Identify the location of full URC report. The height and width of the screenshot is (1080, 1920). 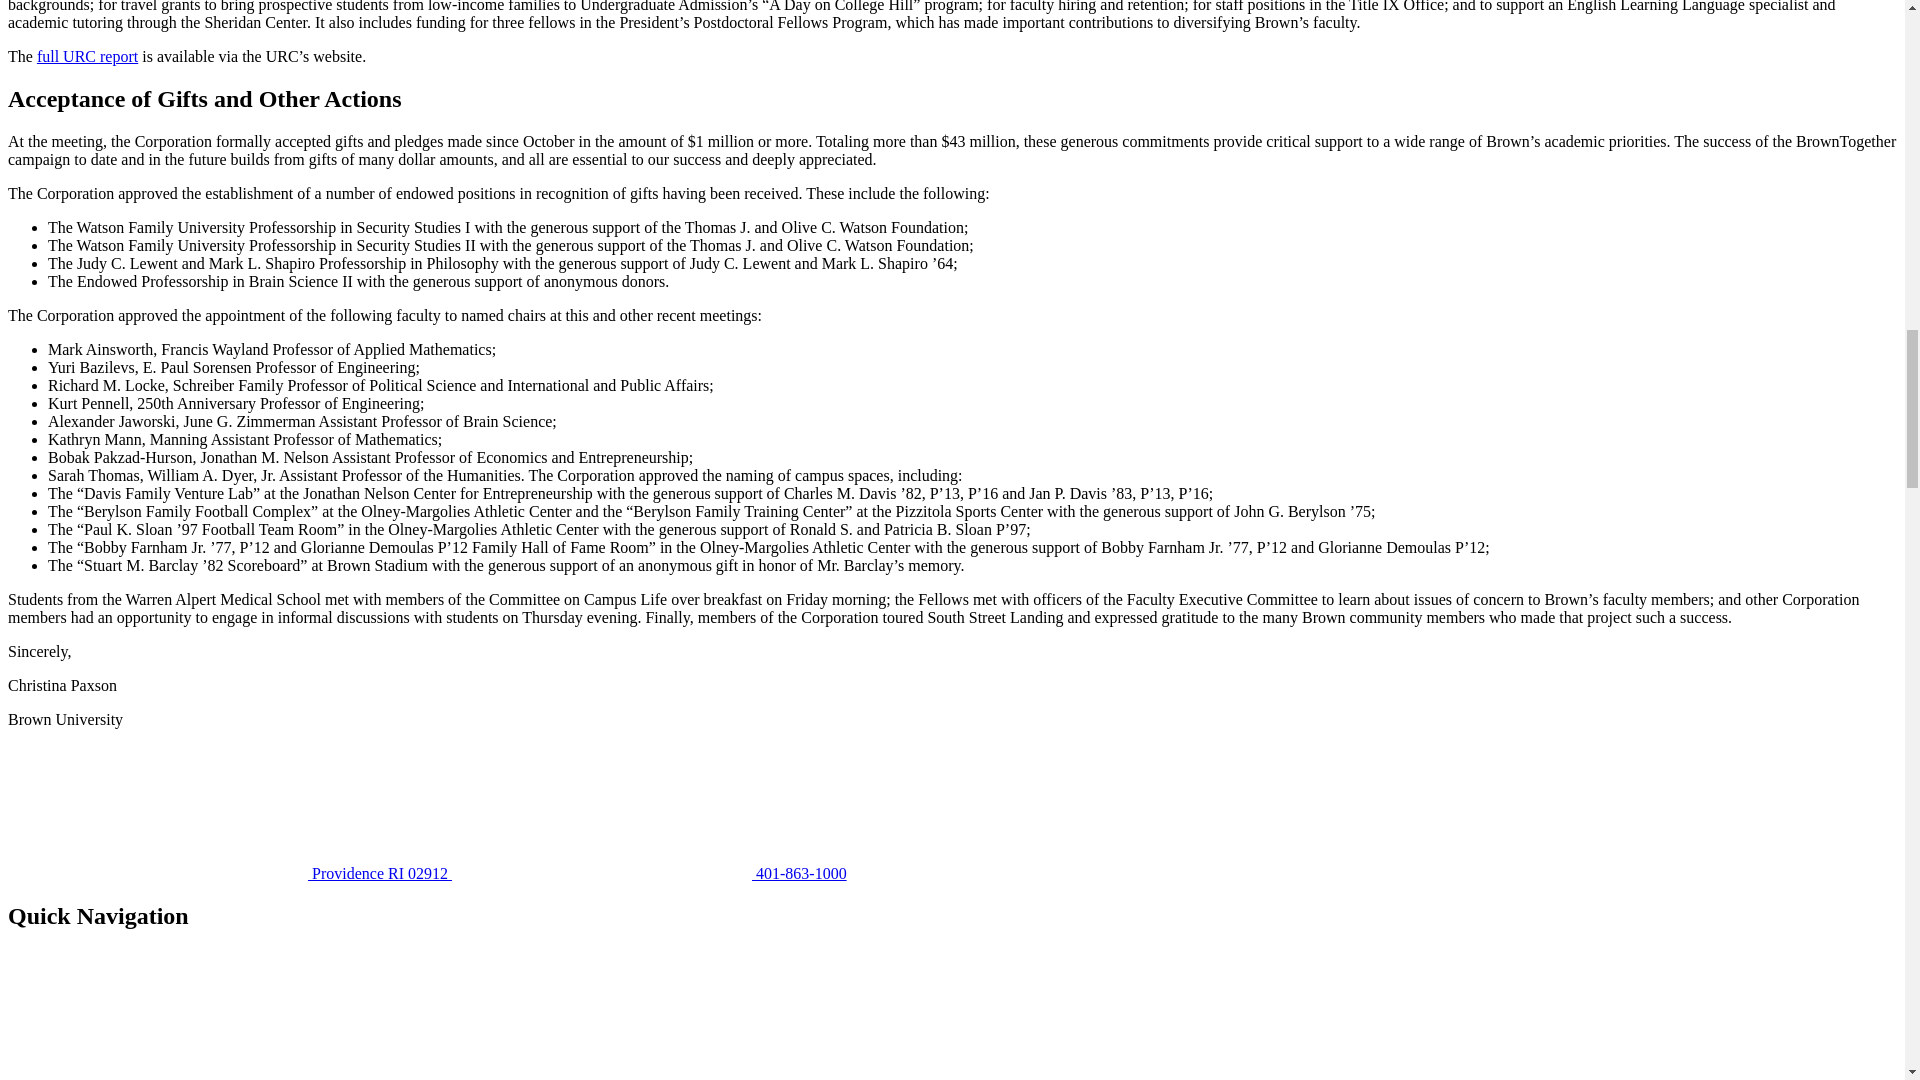
(87, 56).